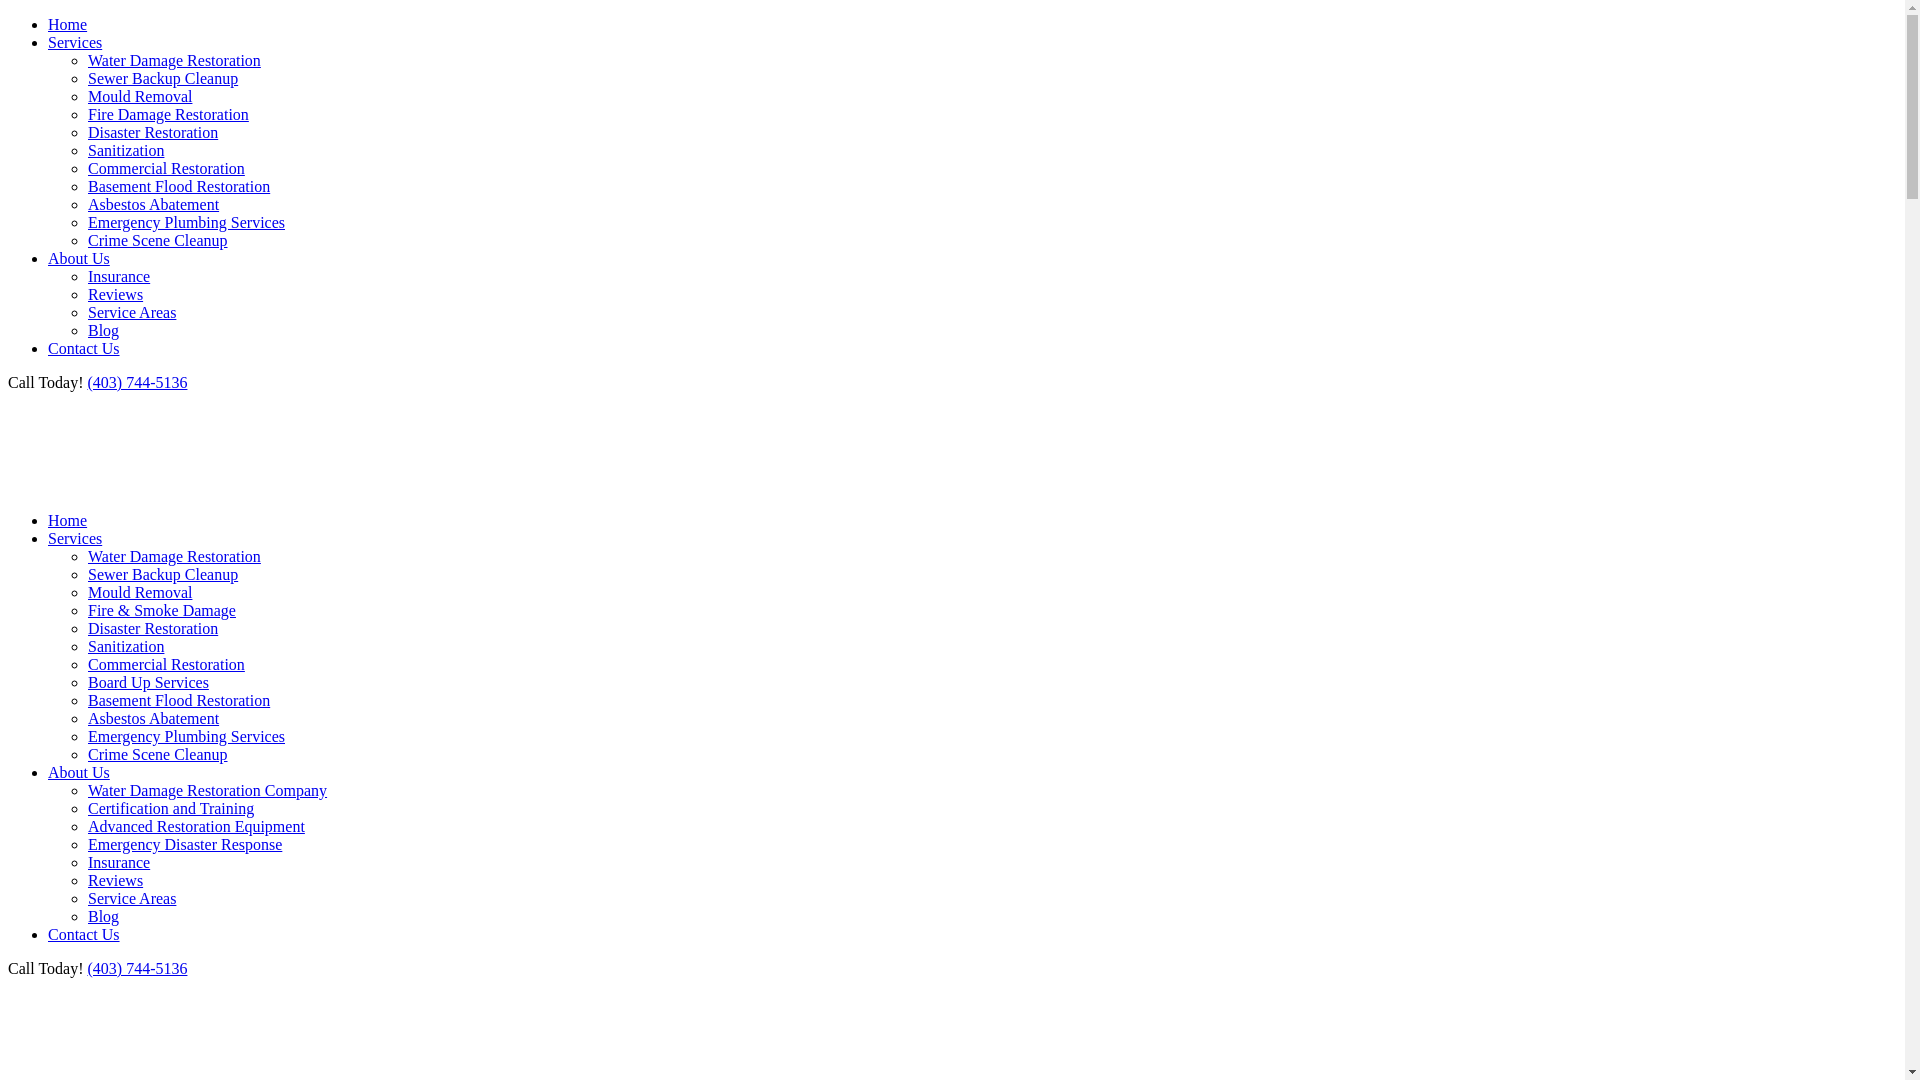 The width and height of the screenshot is (1920, 1080). What do you see at coordinates (140, 96) in the screenshot?
I see `Mould Removal` at bounding box center [140, 96].